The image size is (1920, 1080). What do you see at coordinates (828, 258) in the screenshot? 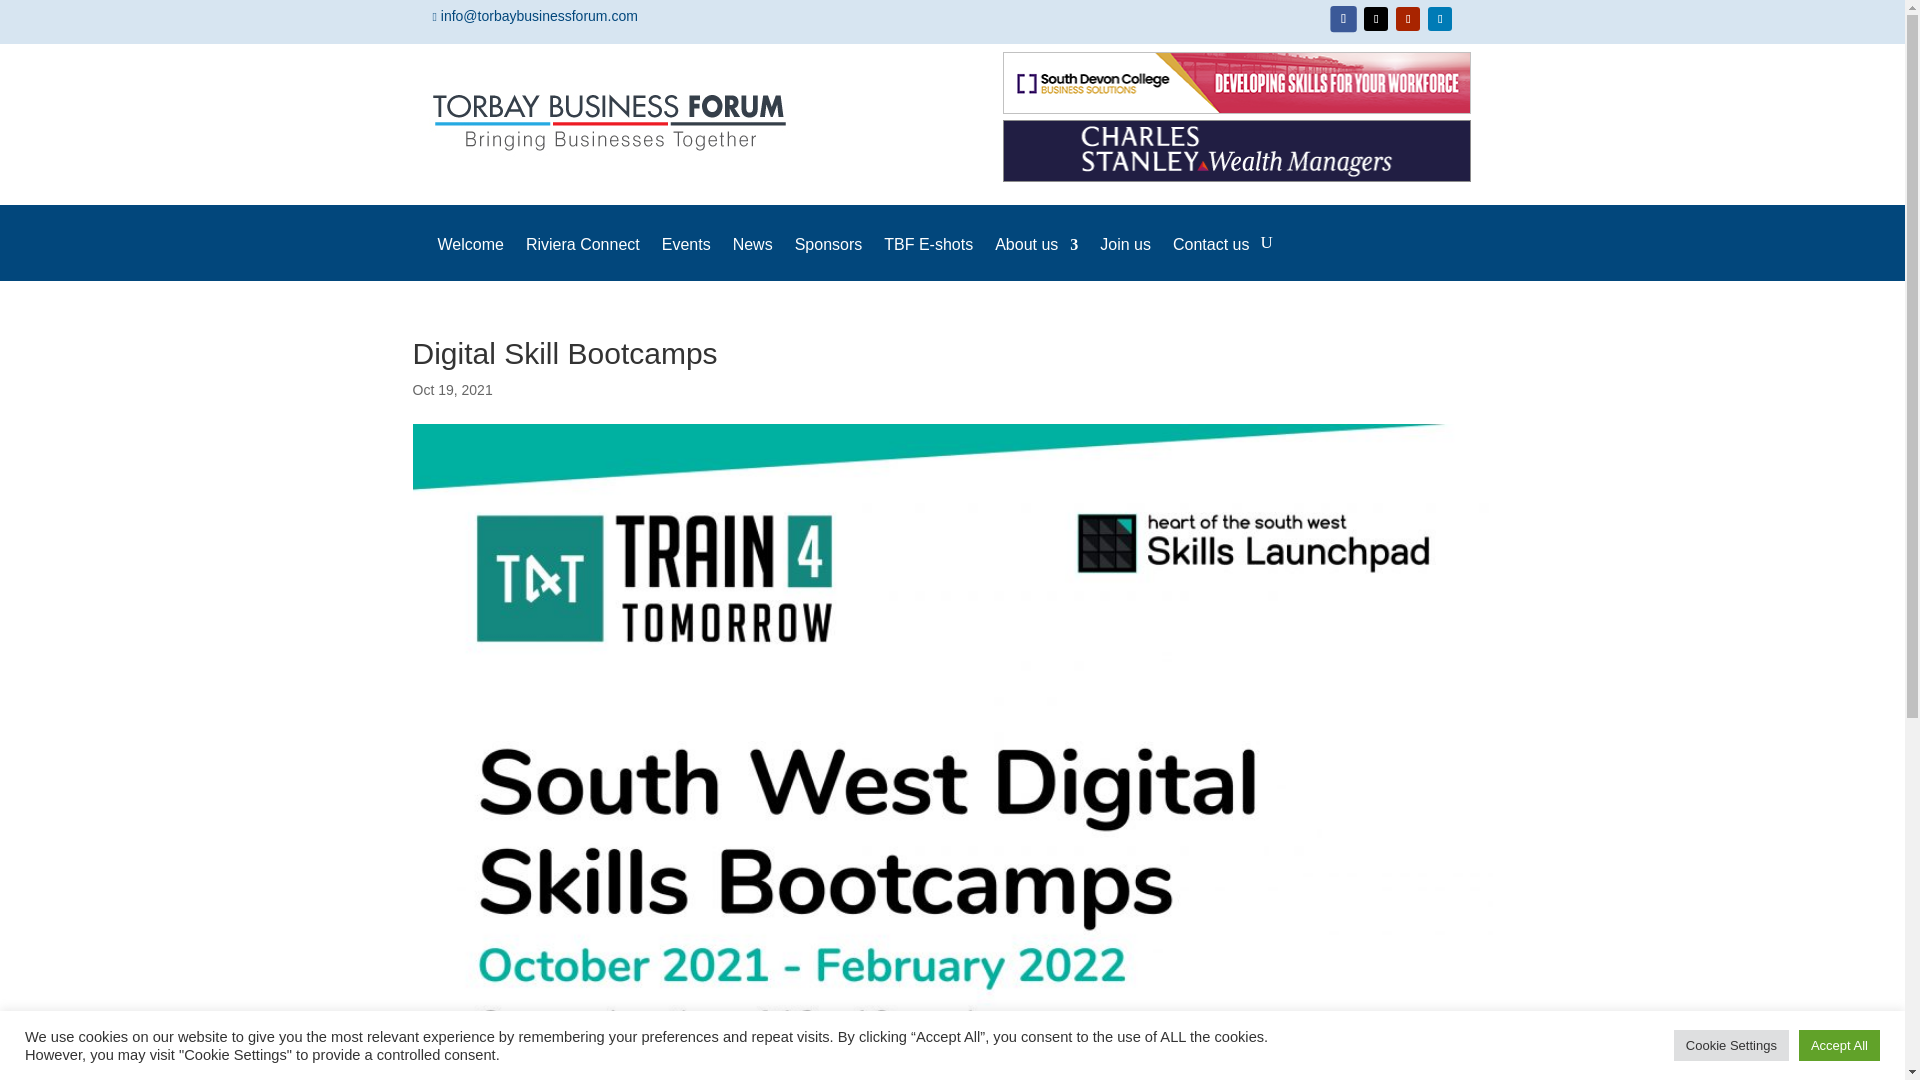
I see `Sponsors` at bounding box center [828, 258].